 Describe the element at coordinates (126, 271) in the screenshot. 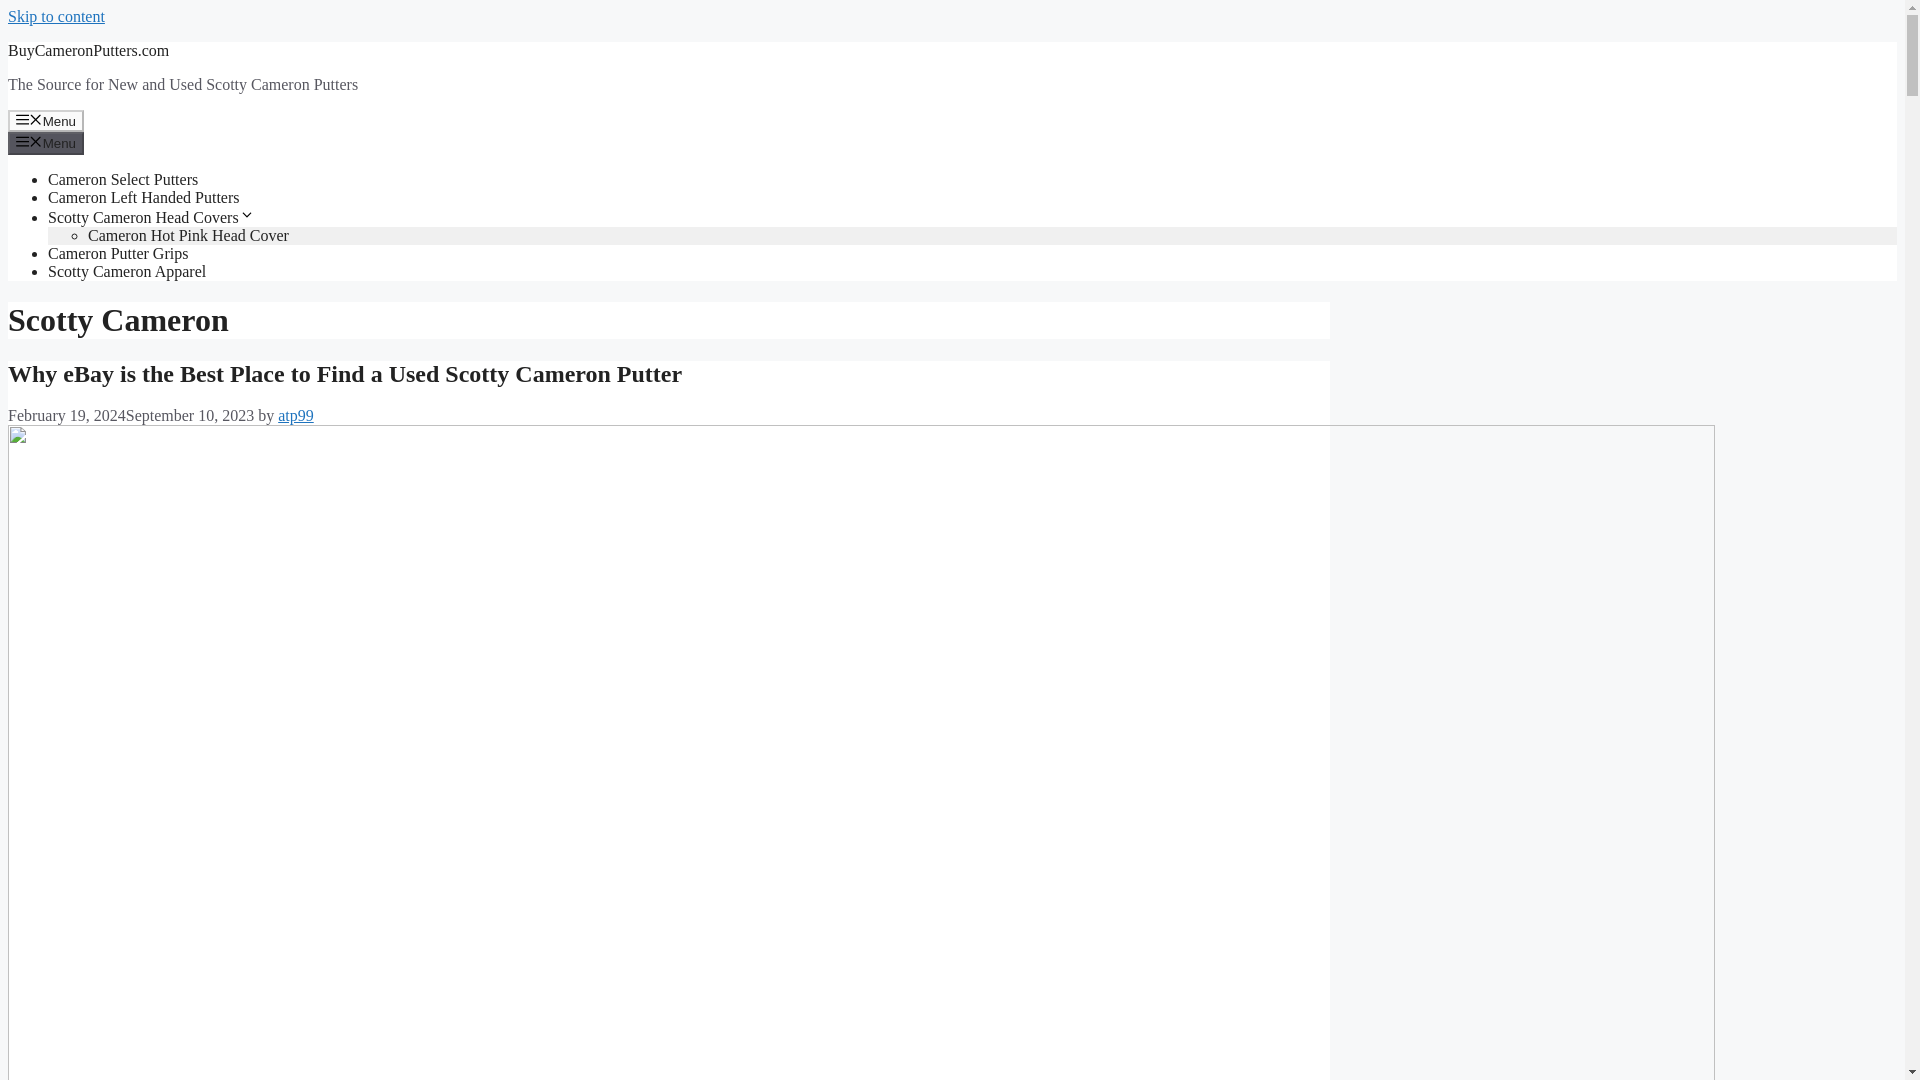

I see `Scotty Cameron Apparel` at that location.